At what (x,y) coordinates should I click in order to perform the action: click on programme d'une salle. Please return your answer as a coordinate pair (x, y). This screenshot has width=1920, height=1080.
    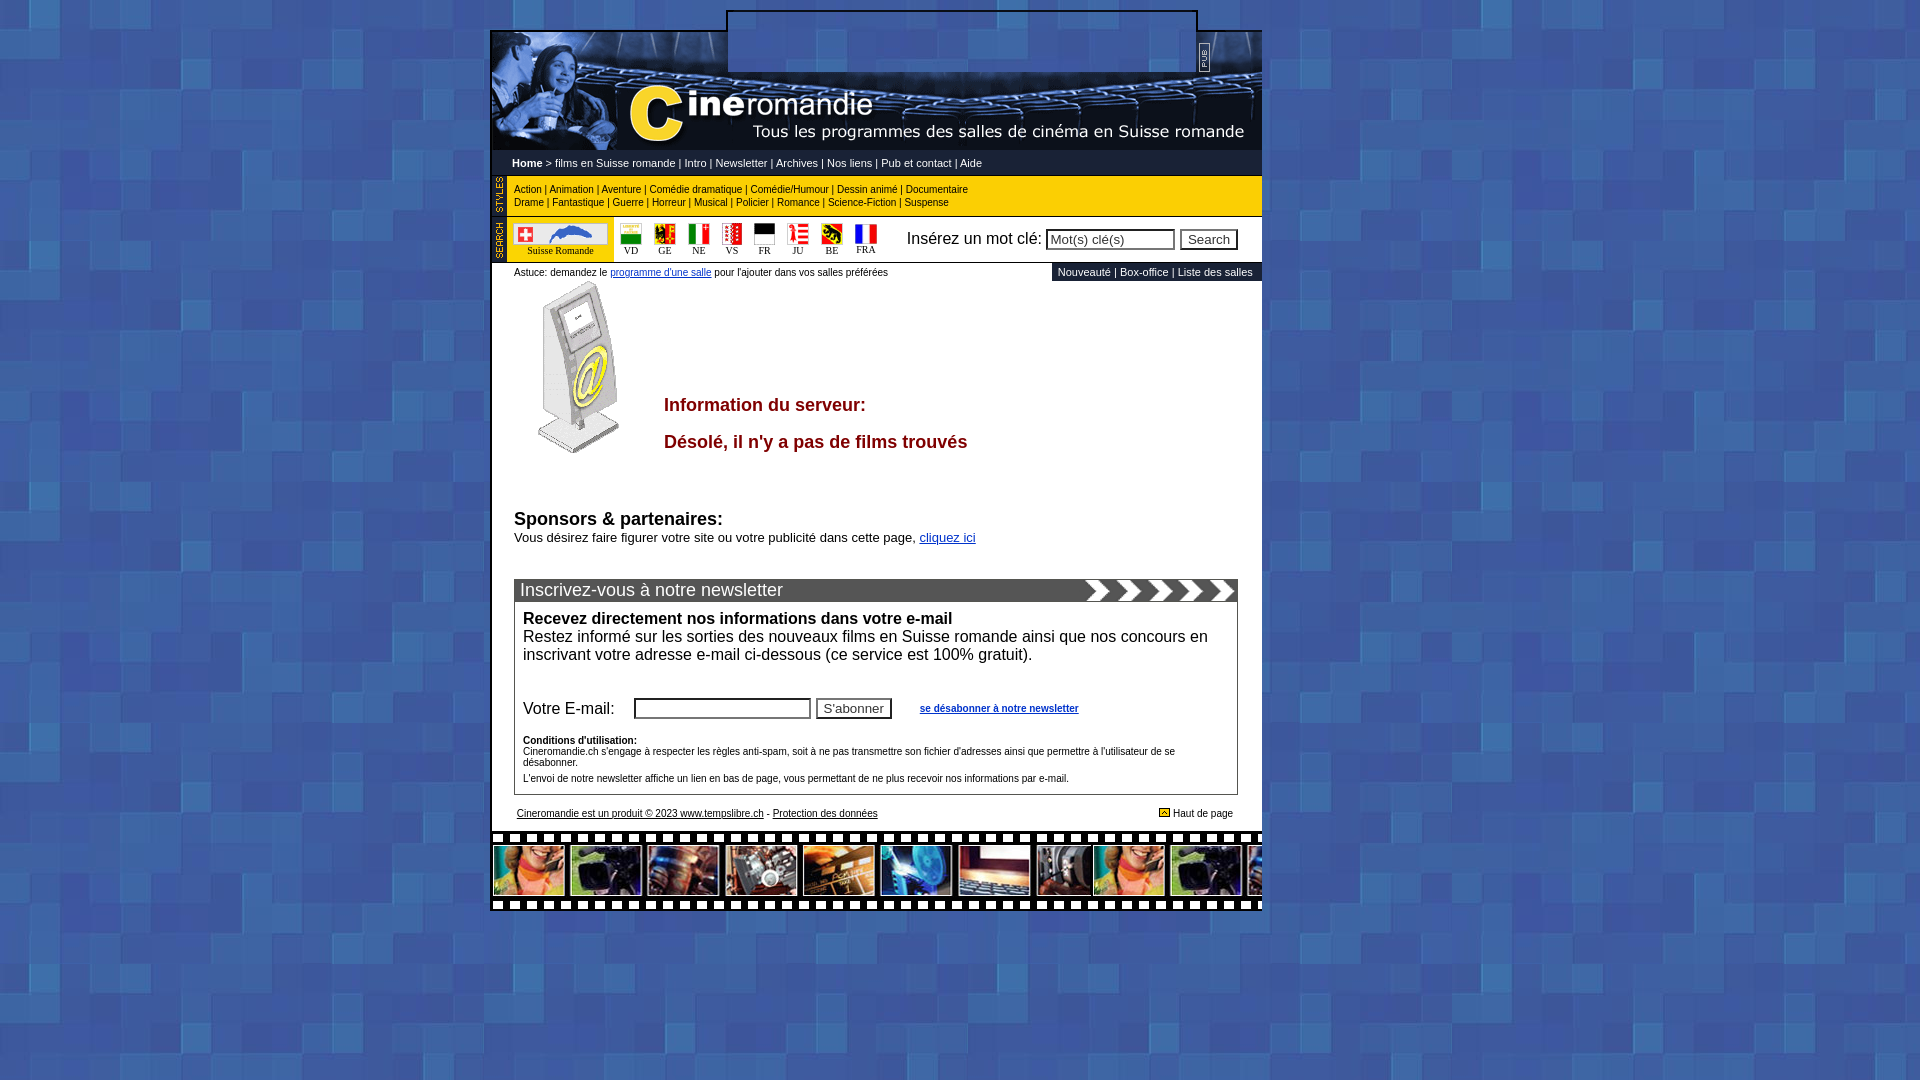
    Looking at the image, I should click on (660, 272).